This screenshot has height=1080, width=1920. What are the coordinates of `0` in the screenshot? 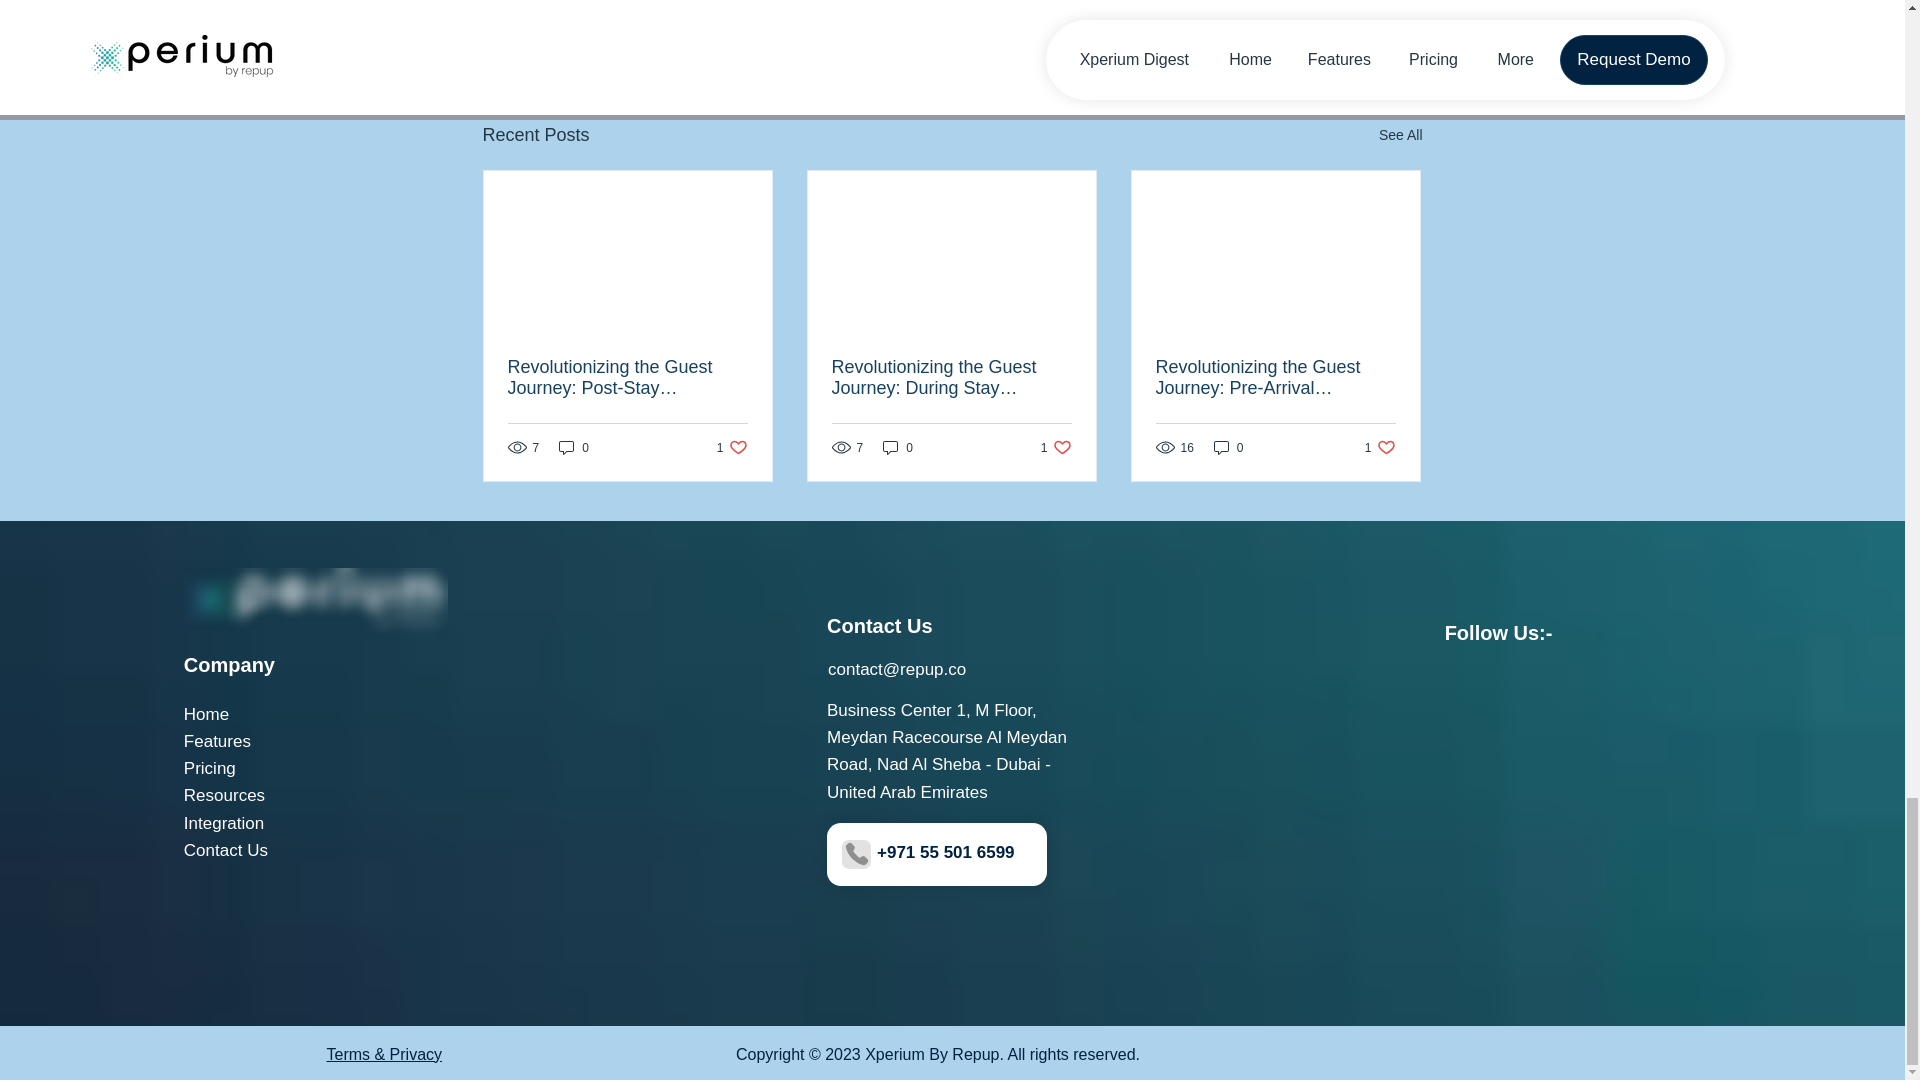 It's located at (1312, 26).